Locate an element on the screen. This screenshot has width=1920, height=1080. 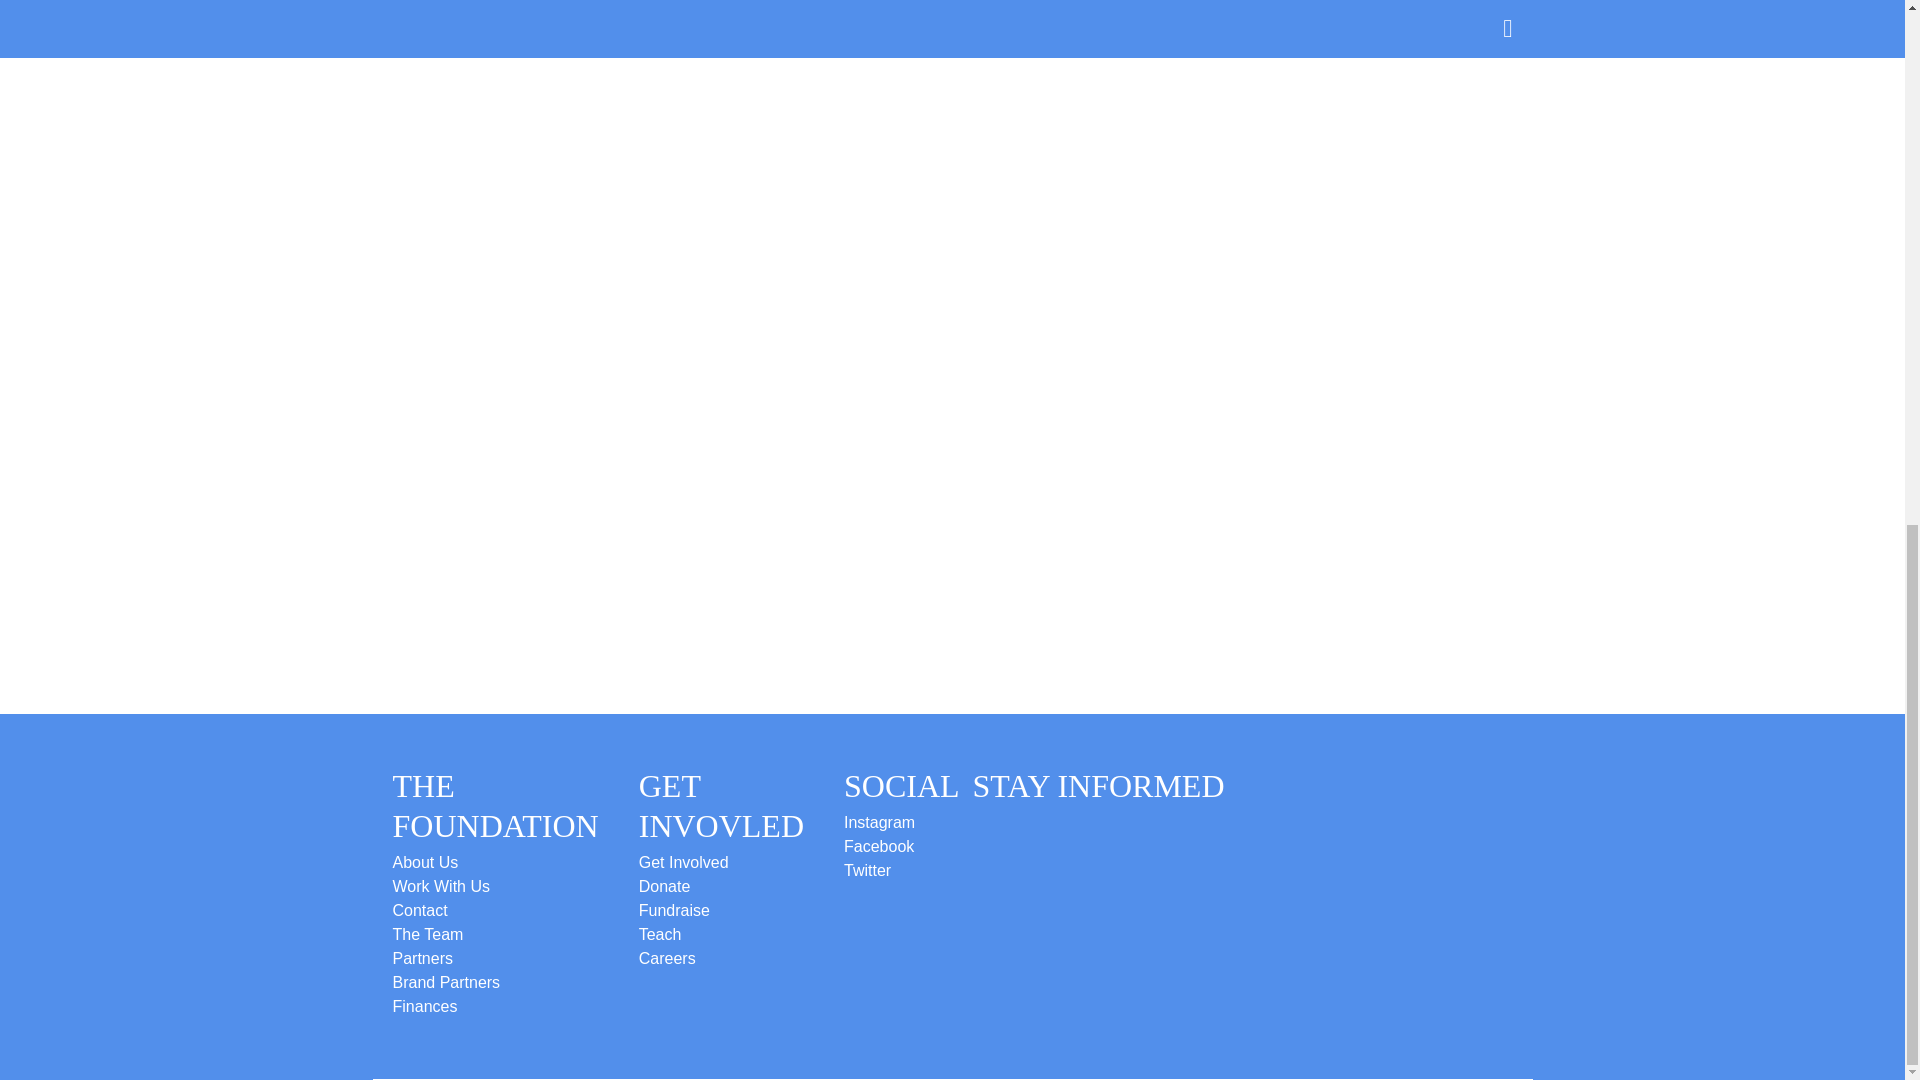
Work With Us is located at coordinates (440, 886).